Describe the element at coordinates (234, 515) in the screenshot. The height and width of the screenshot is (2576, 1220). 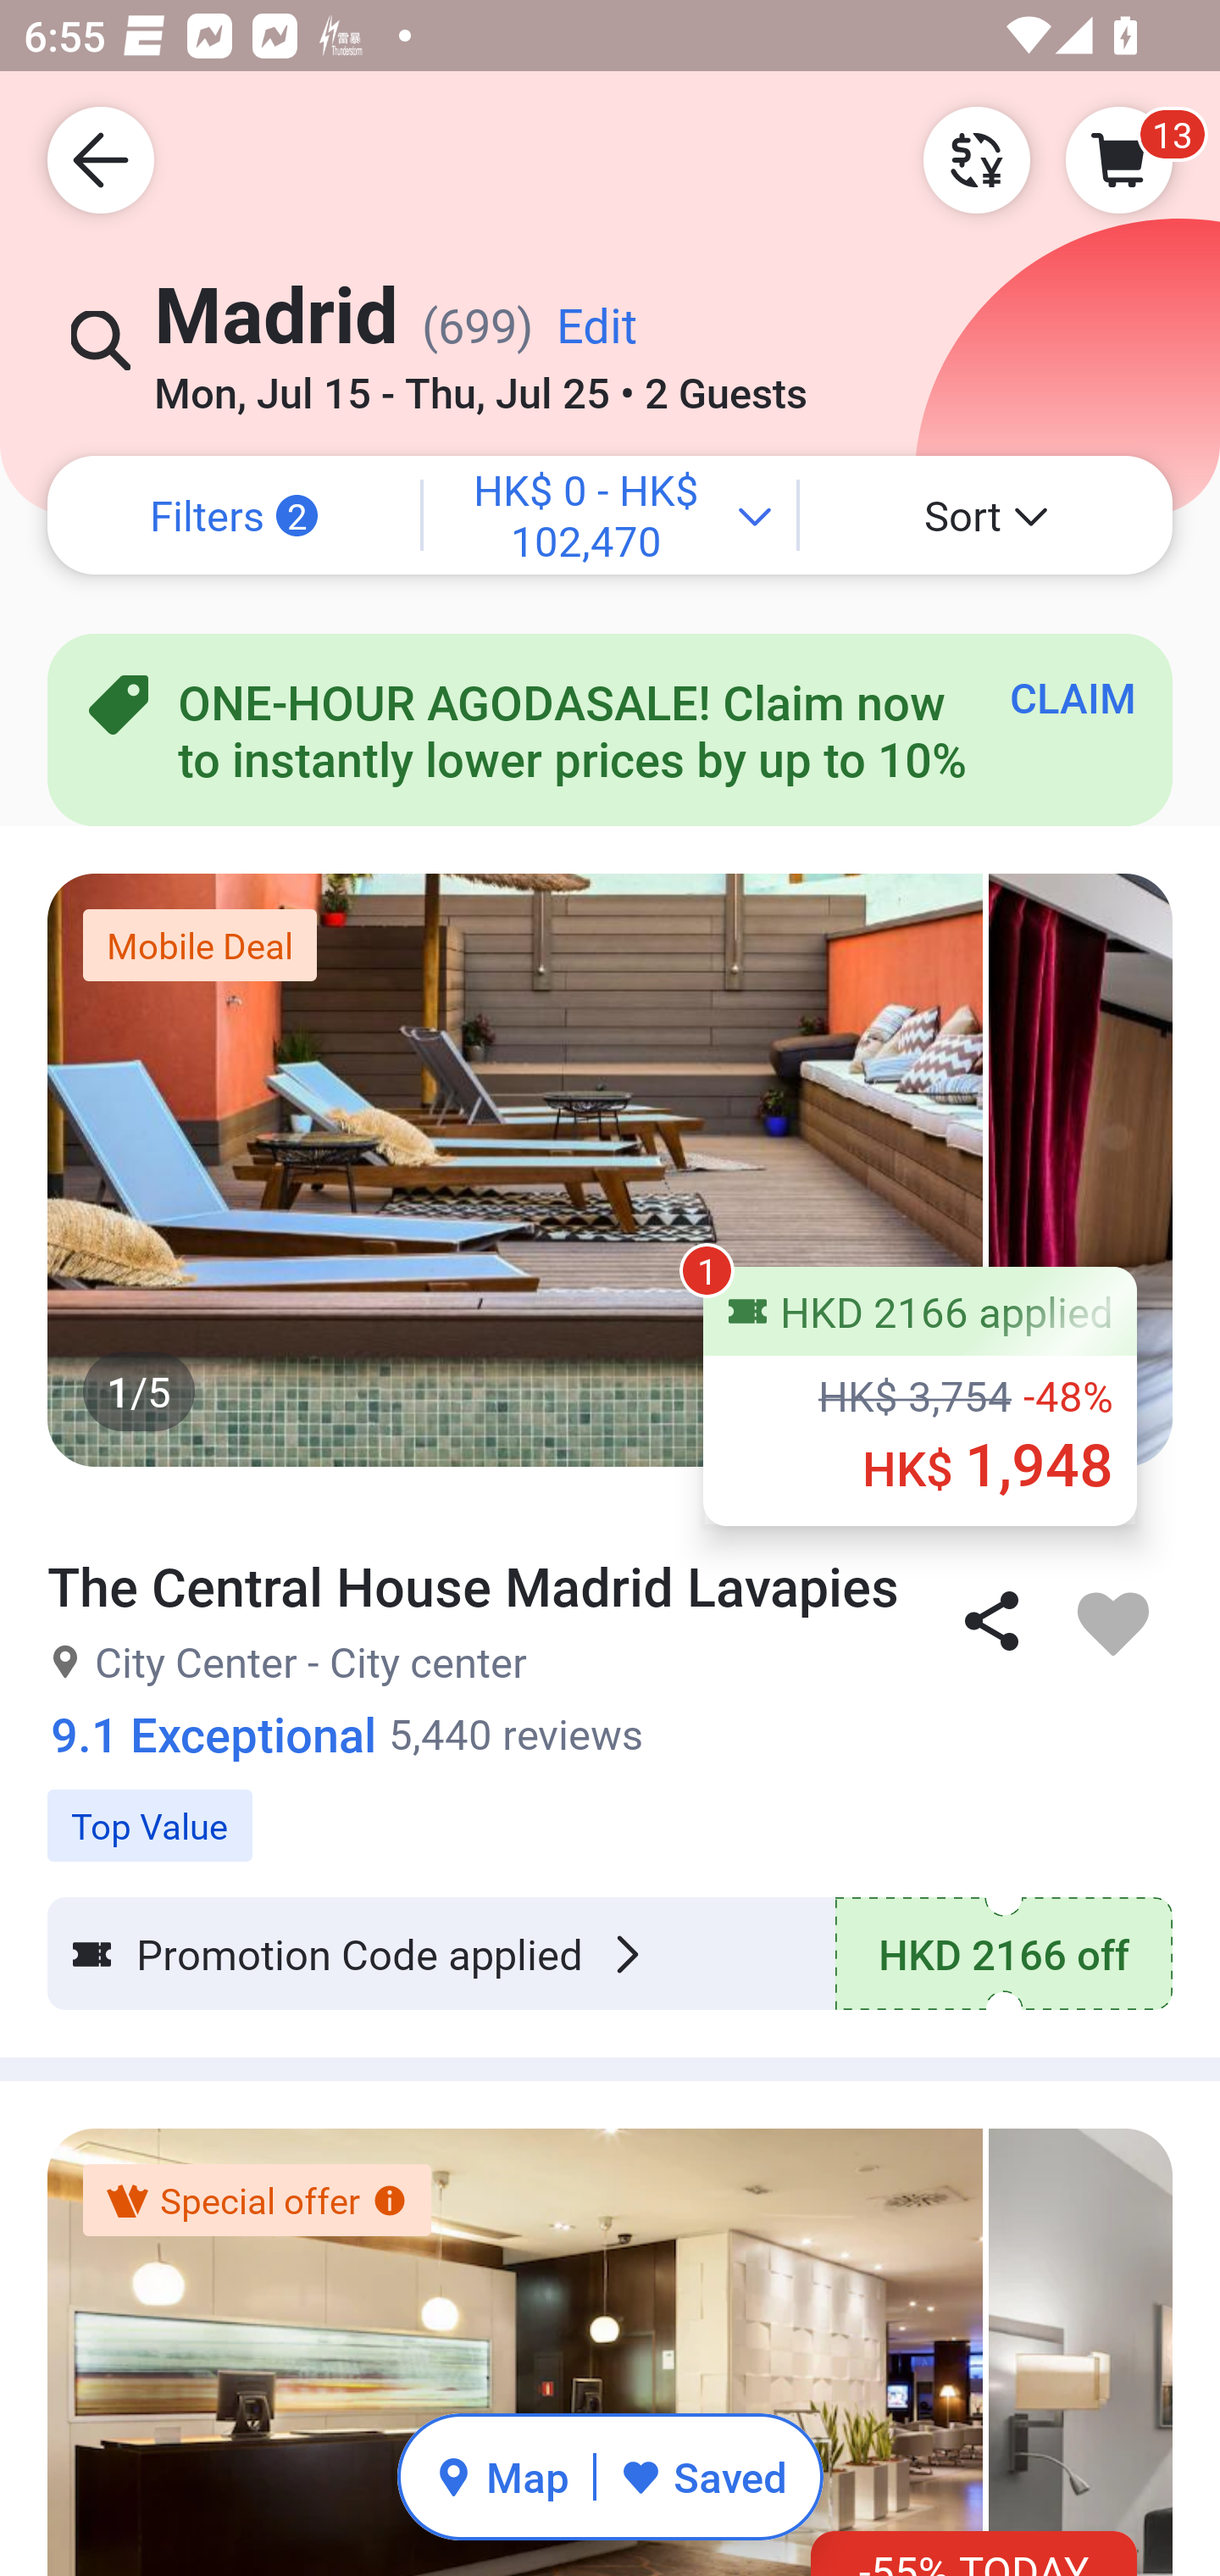
I see `Filters 2` at that location.